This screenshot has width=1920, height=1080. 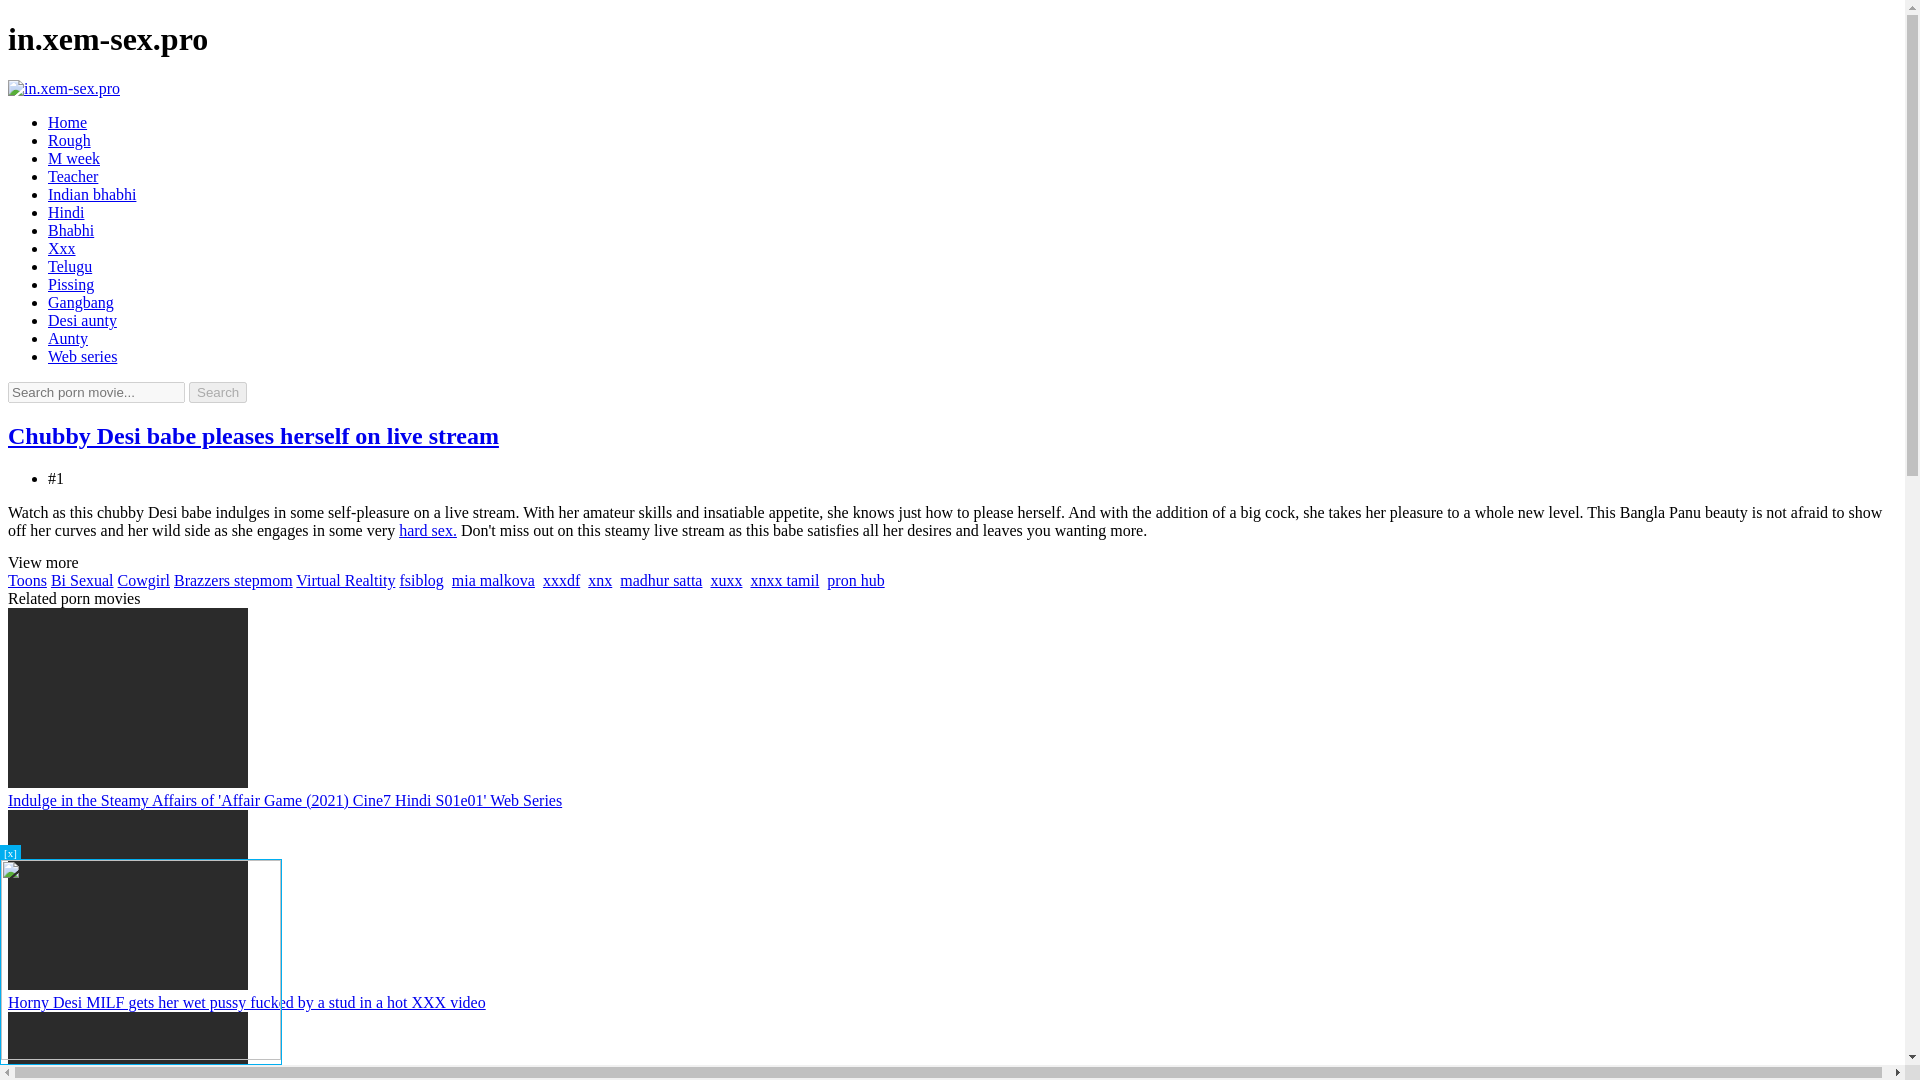 I want to click on Cowgirl, so click(x=144, y=580).